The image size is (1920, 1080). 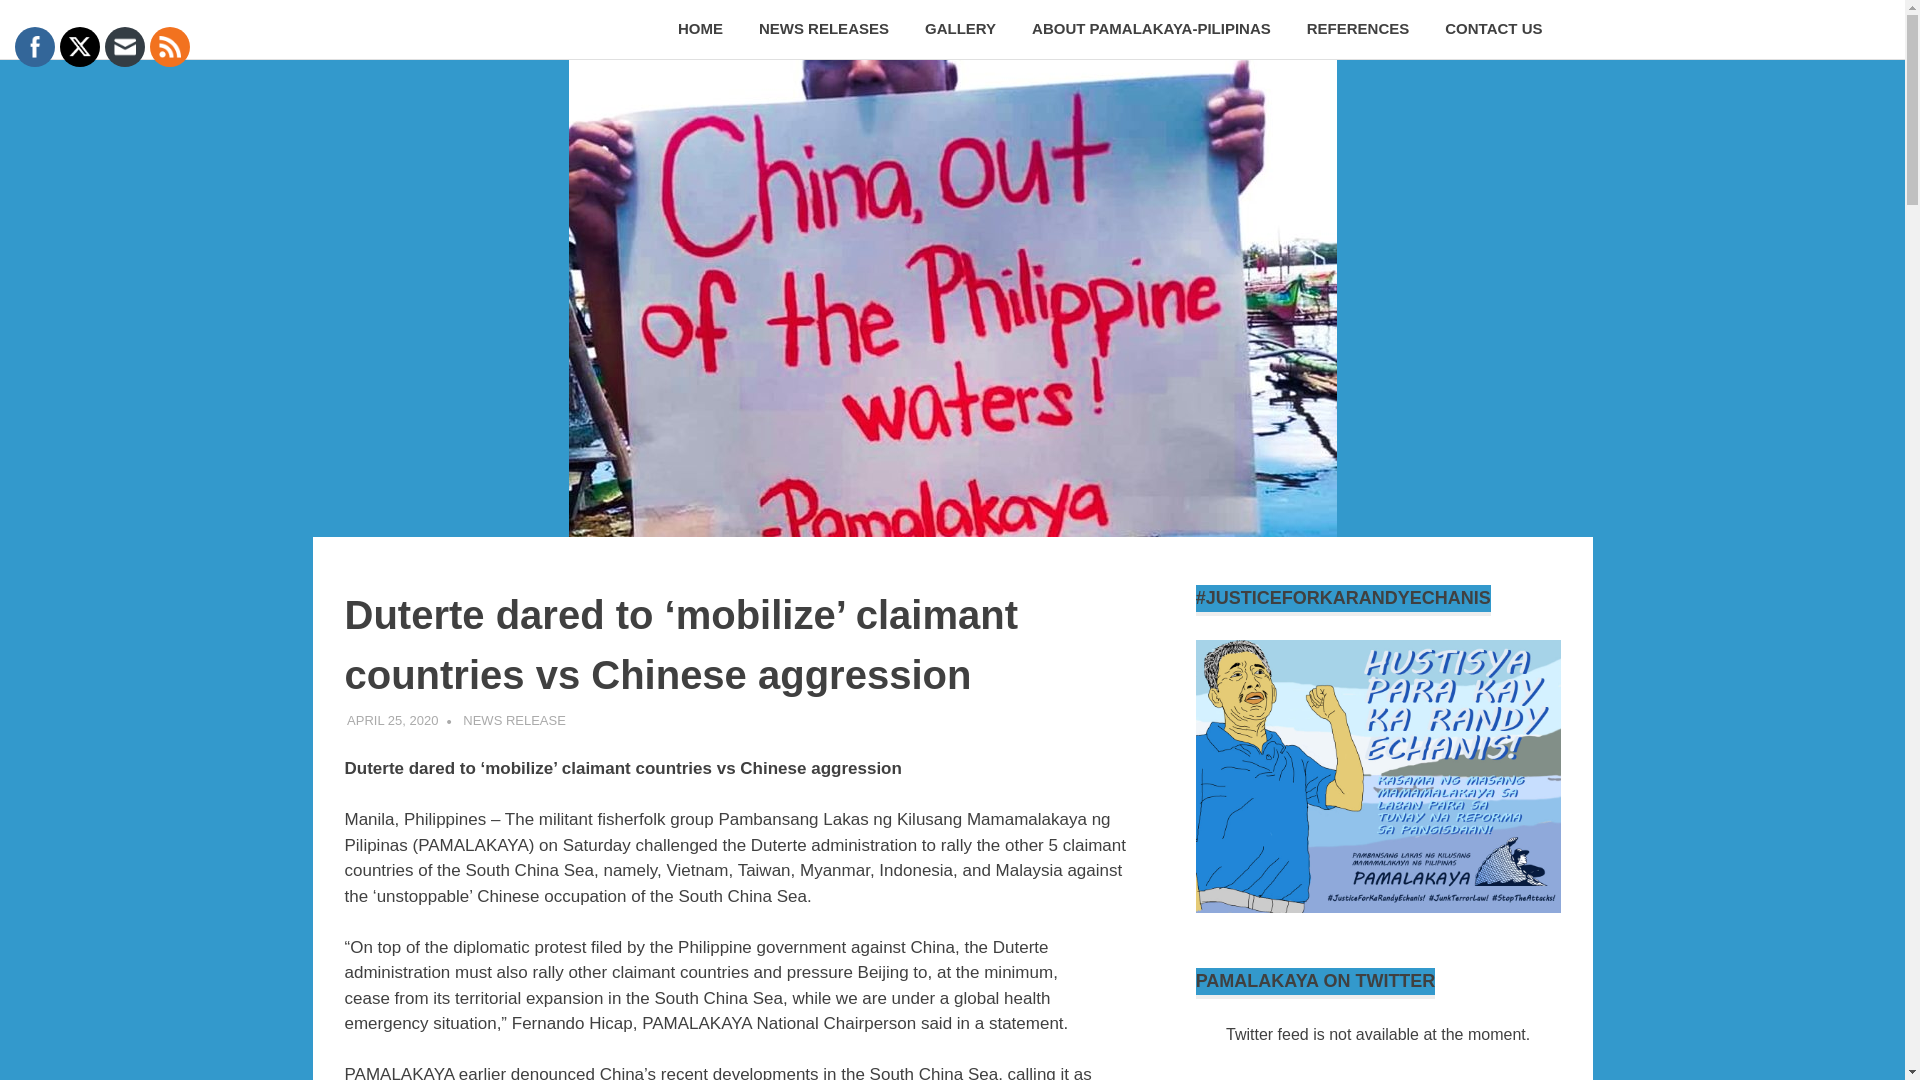 I want to click on GALLERY, so click(x=960, y=30).